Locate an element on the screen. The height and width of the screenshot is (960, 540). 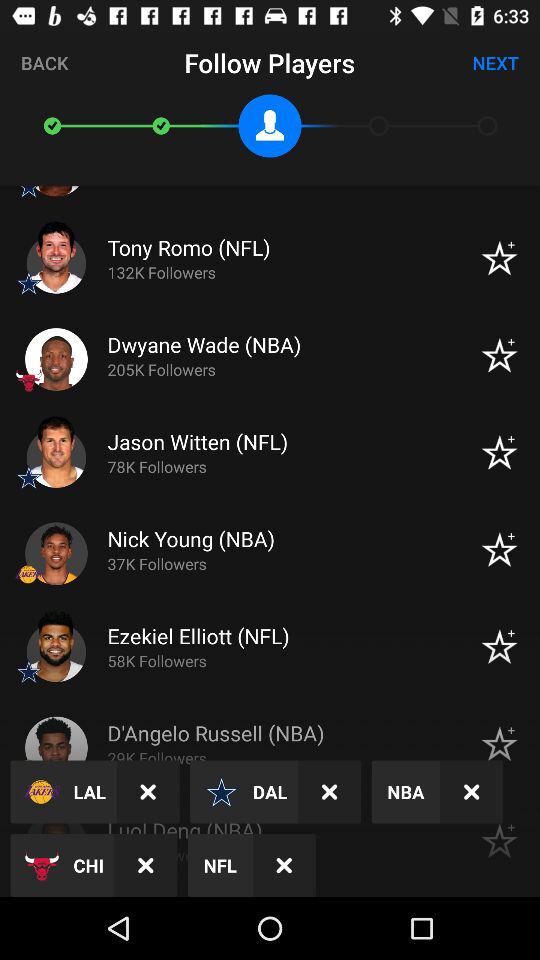
turn on icon next to the dal item is located at coordinates (330, 792).